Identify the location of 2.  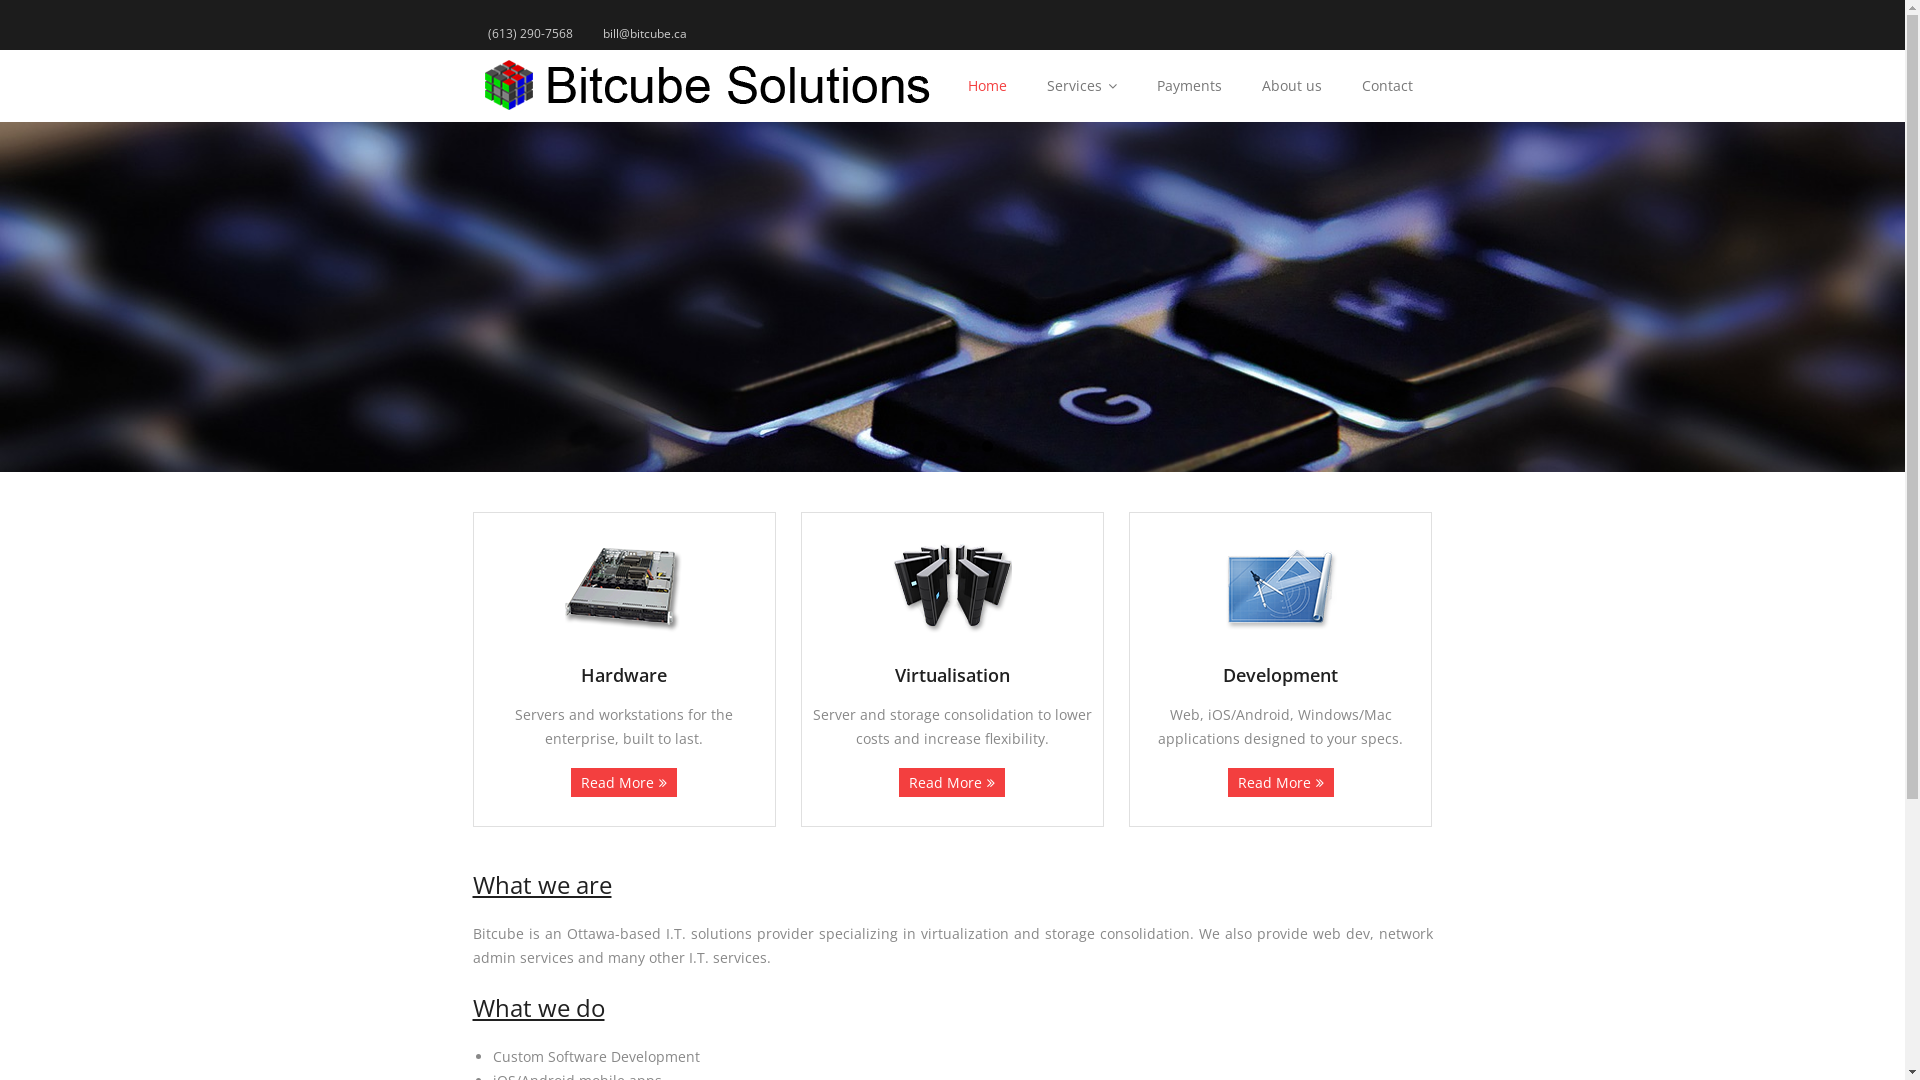
(942, 446).